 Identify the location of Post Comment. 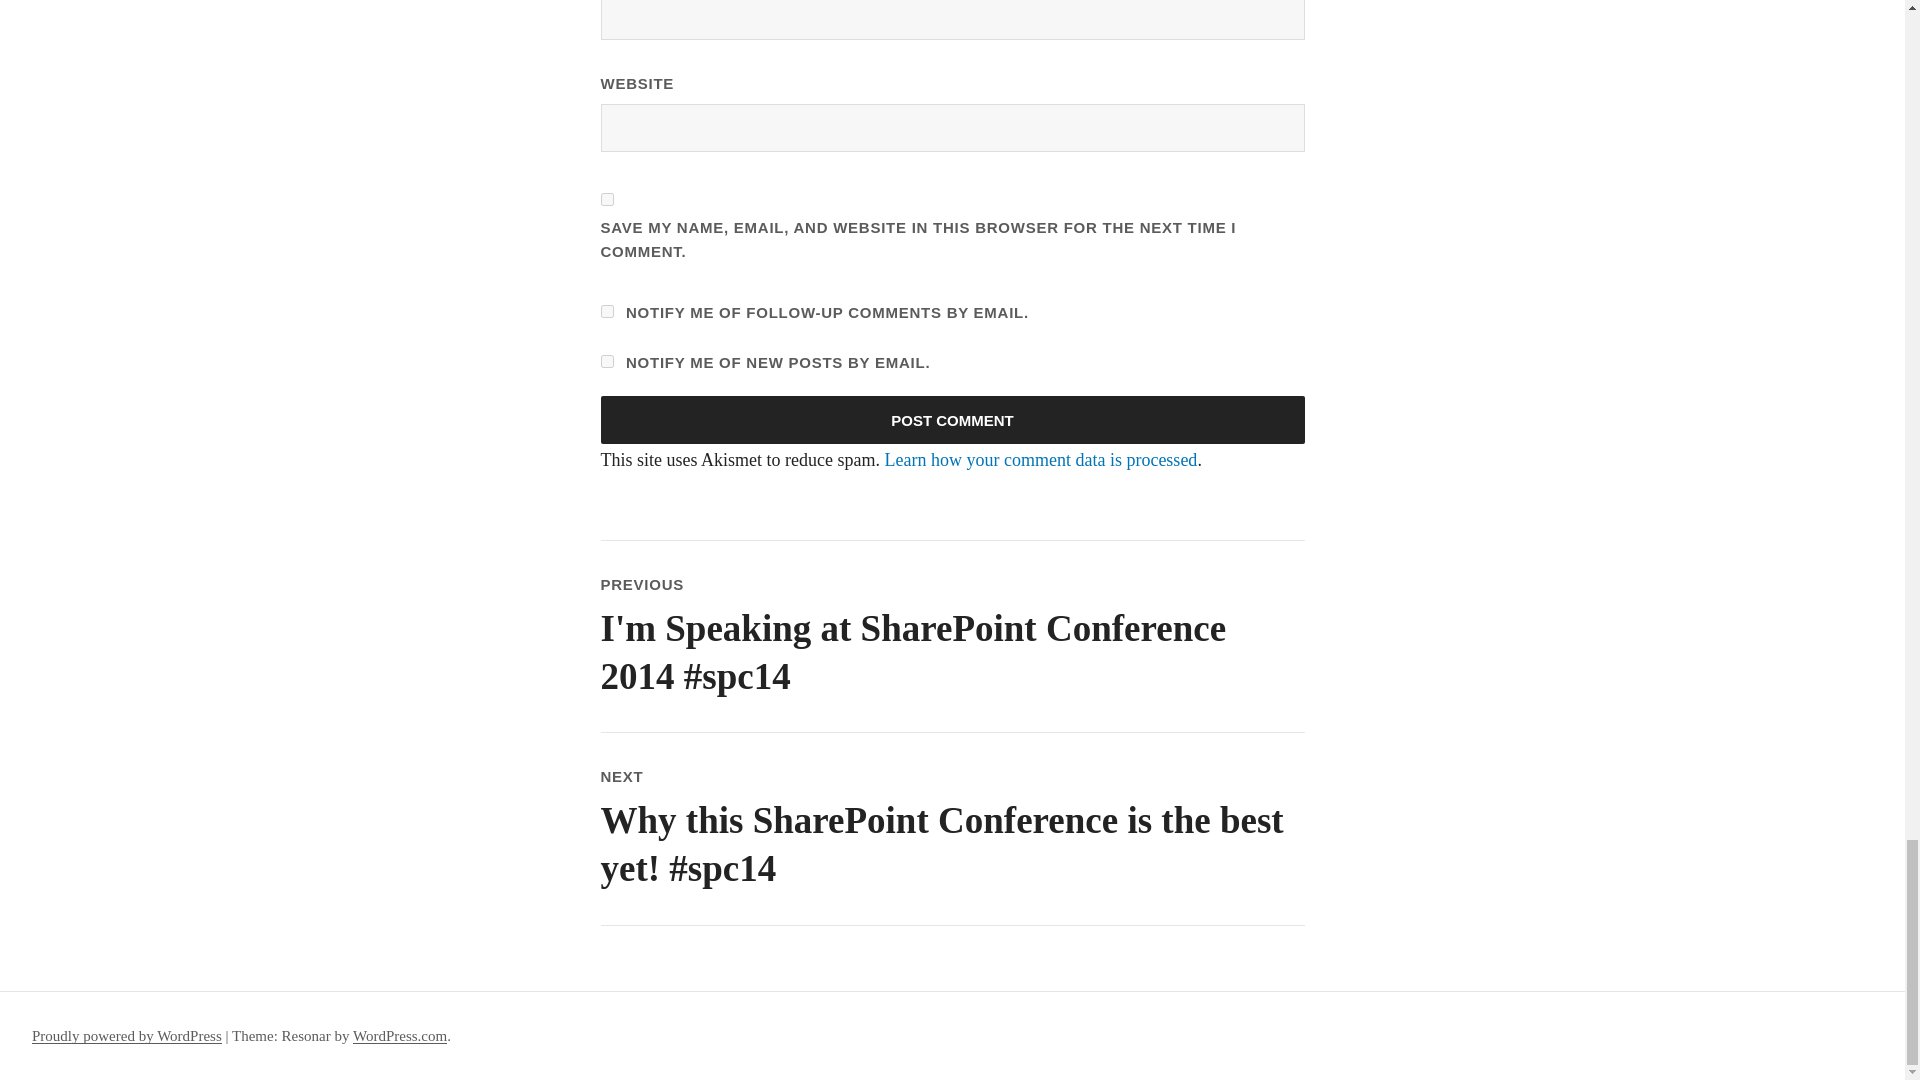
(951, 420).